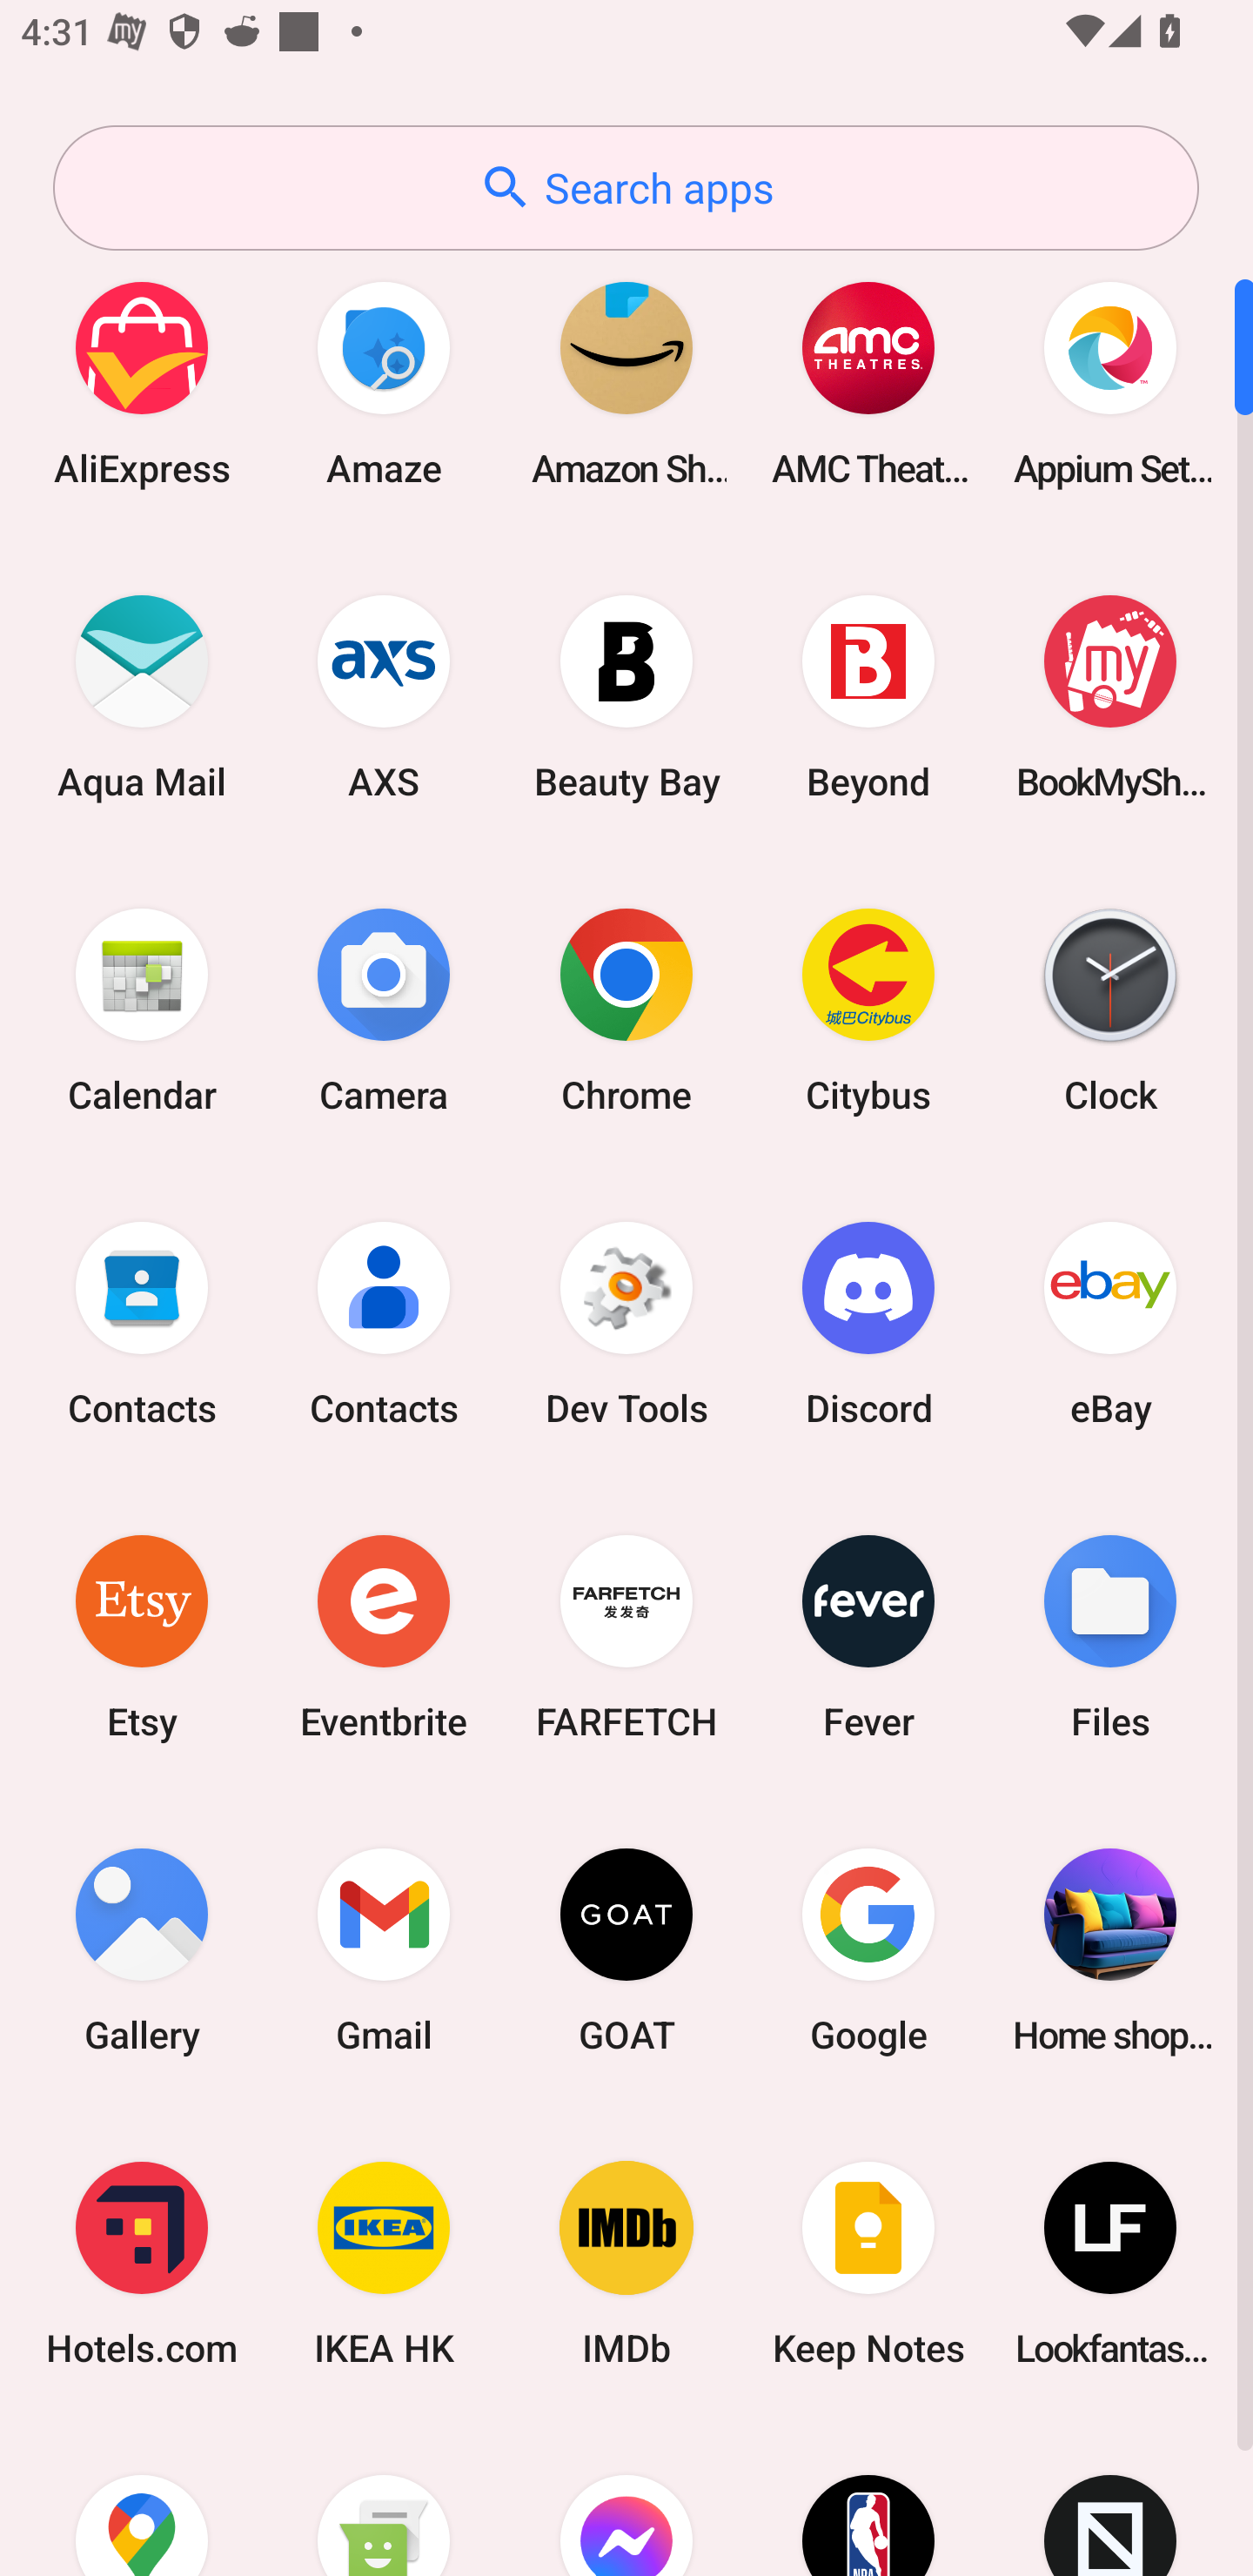 This screenshot has height=2576, width=1253. Describe the element at coordinates (384, 1010) in the screenshot. I see `Camera` at that location.